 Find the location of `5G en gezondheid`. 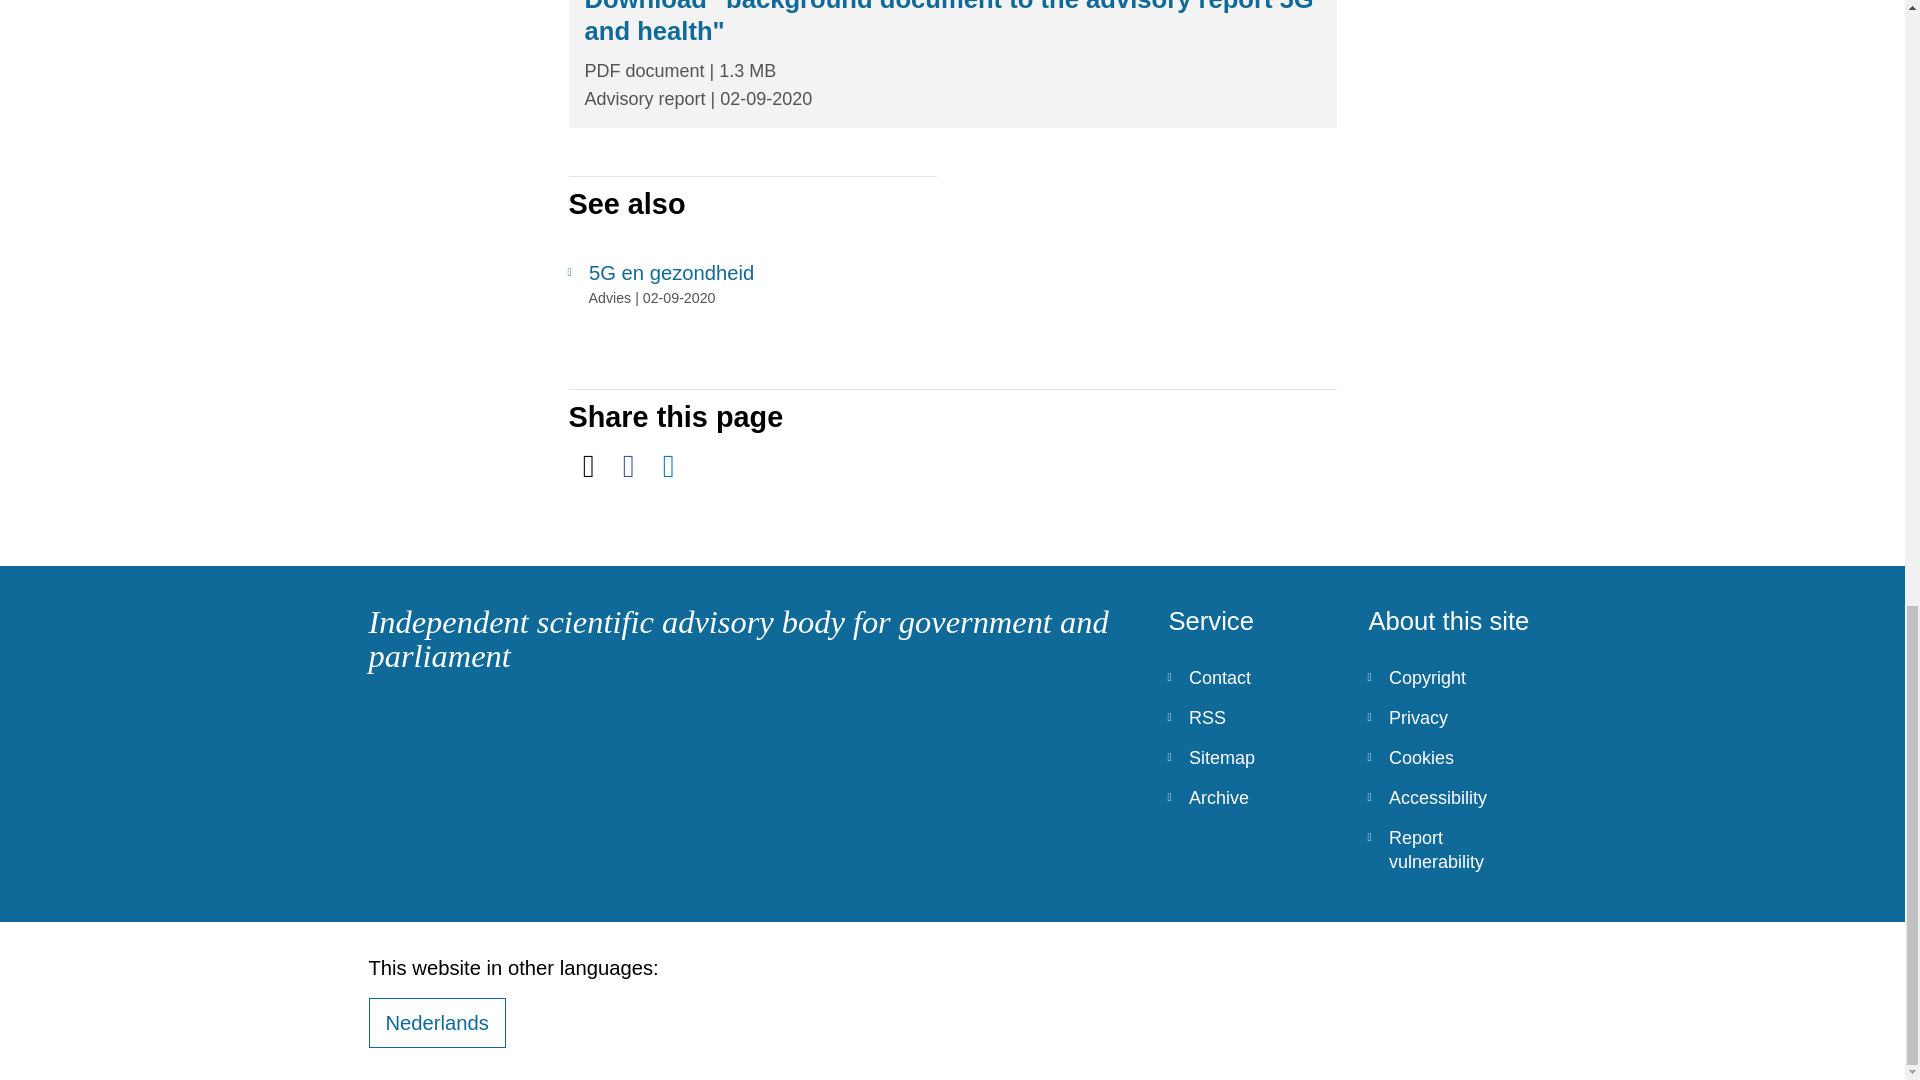

5G en gezondheid is located at coordinates (752, 273).